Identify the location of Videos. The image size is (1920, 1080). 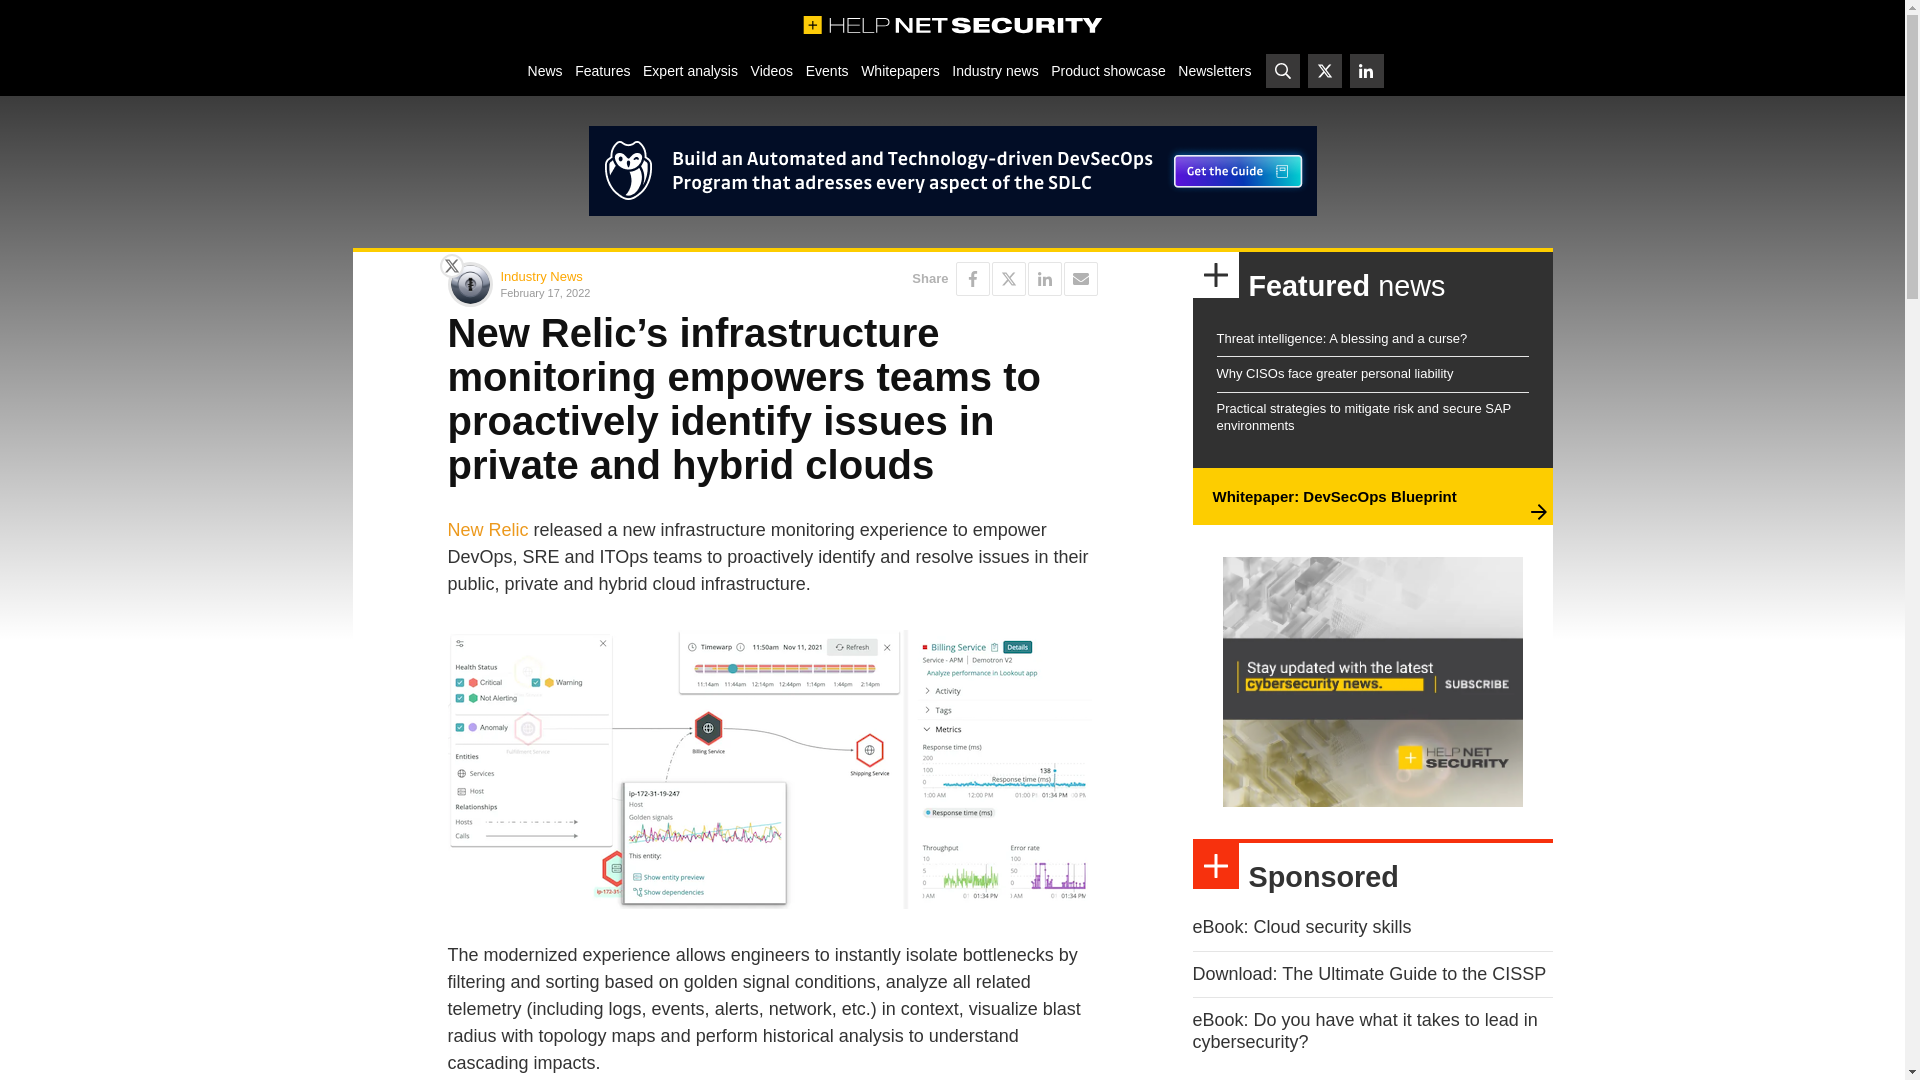
(771, 70).